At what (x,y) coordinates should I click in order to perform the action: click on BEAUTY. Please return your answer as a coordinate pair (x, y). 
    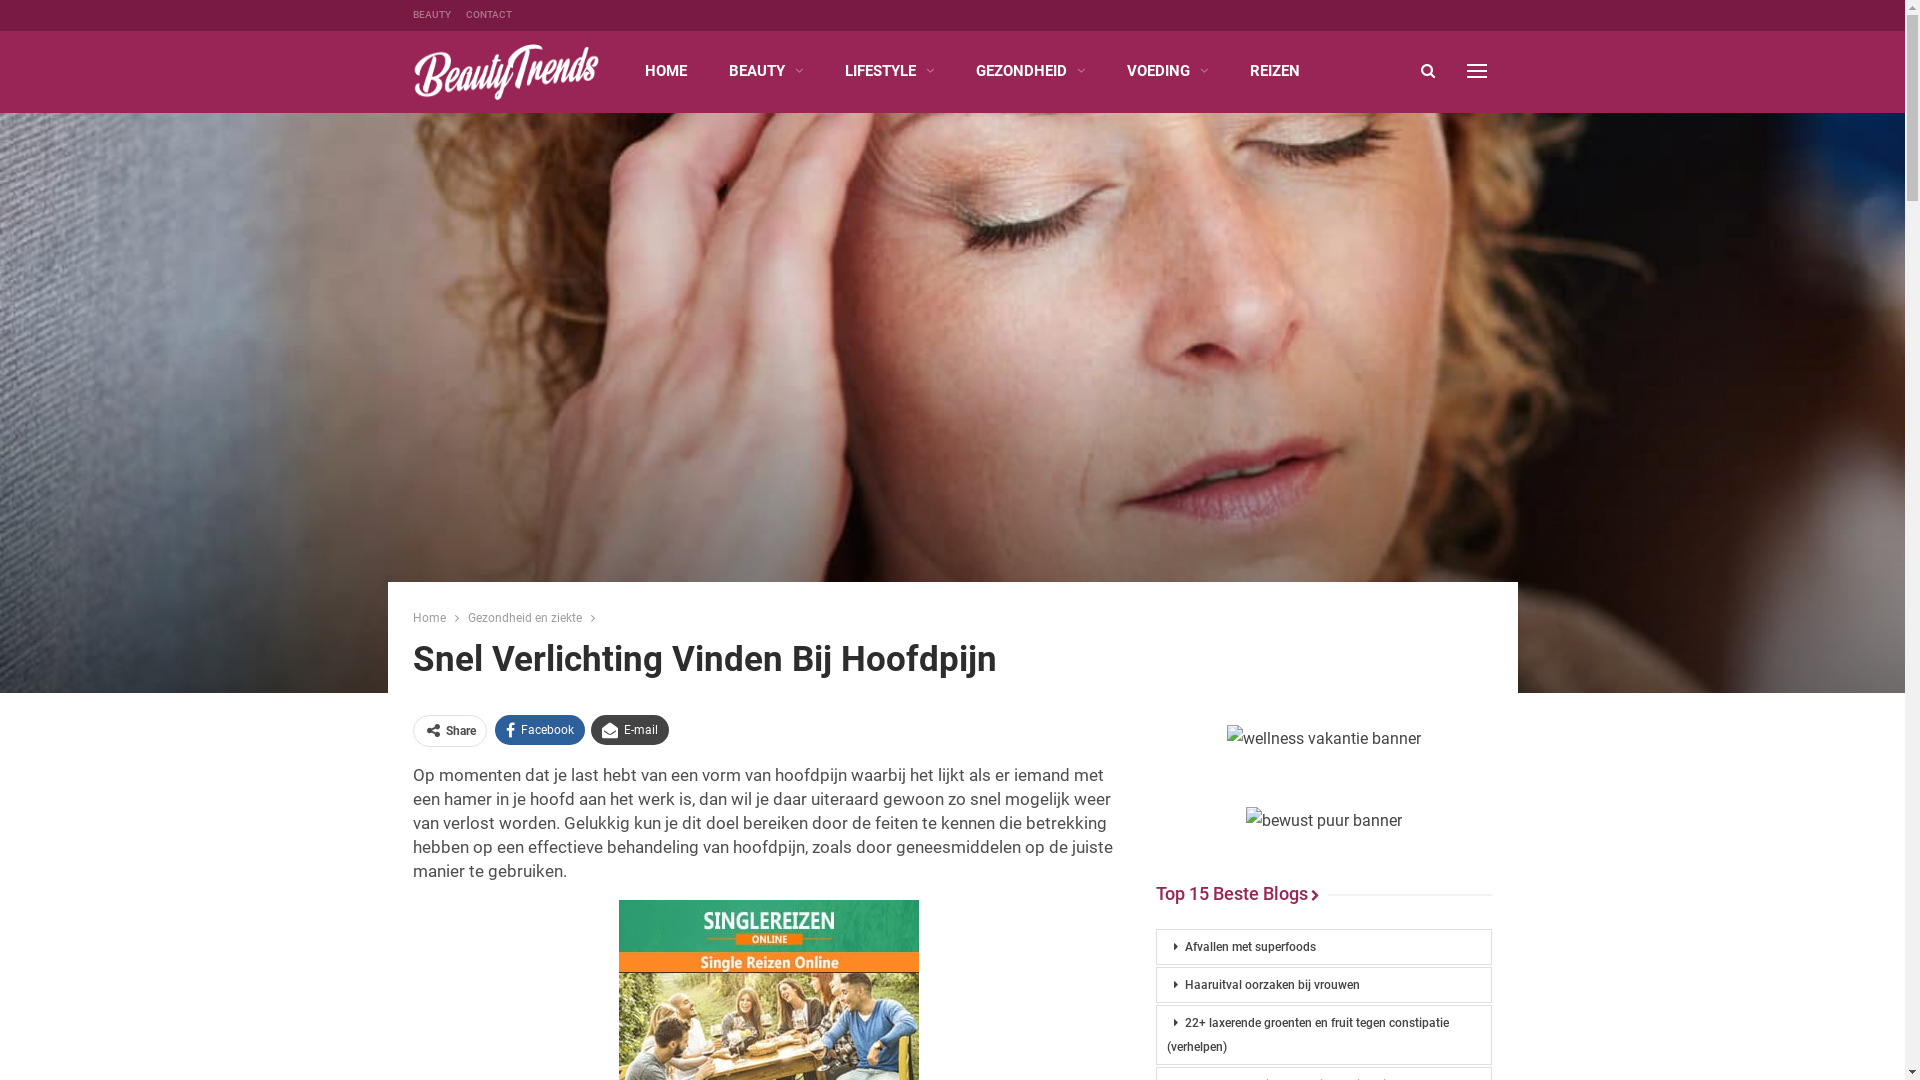
    Looking at the image, I should click on (431, 14).